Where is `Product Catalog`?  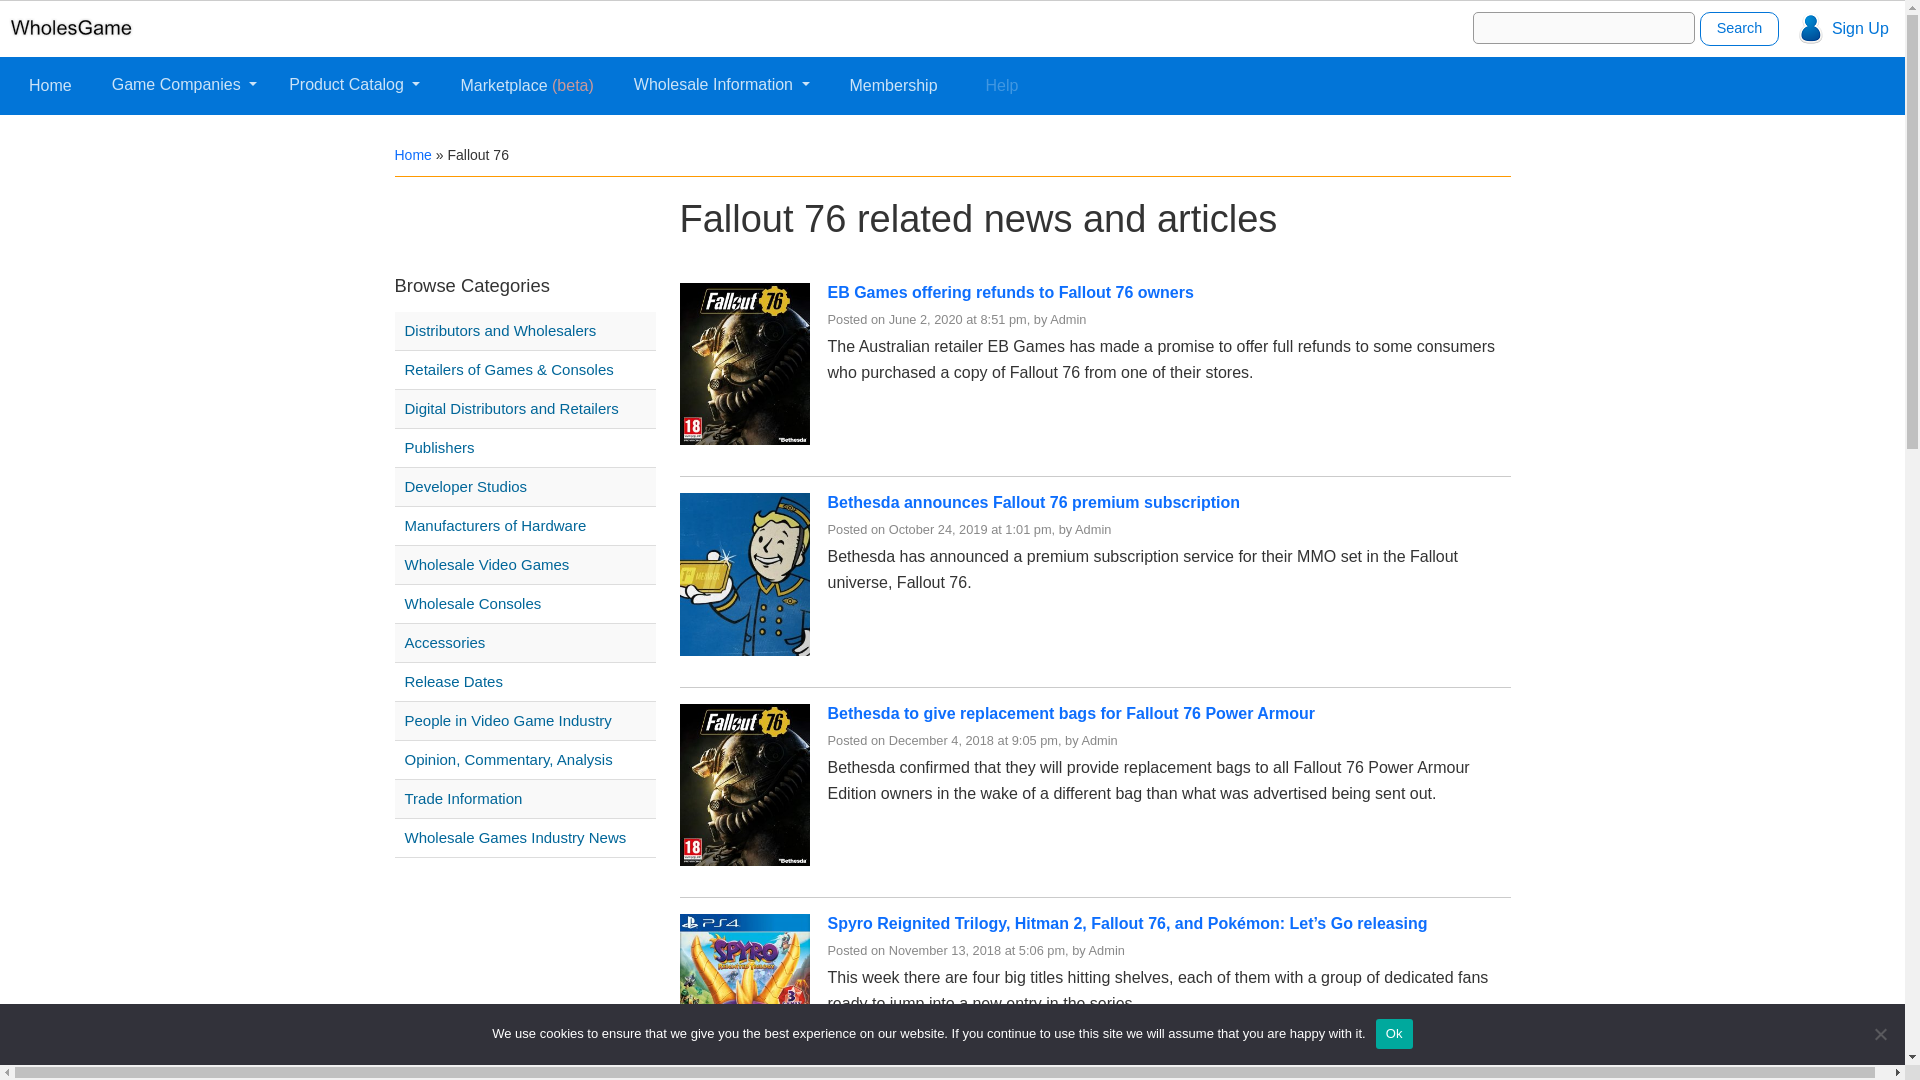
Product Catalog is located at coordinates (354, 84).